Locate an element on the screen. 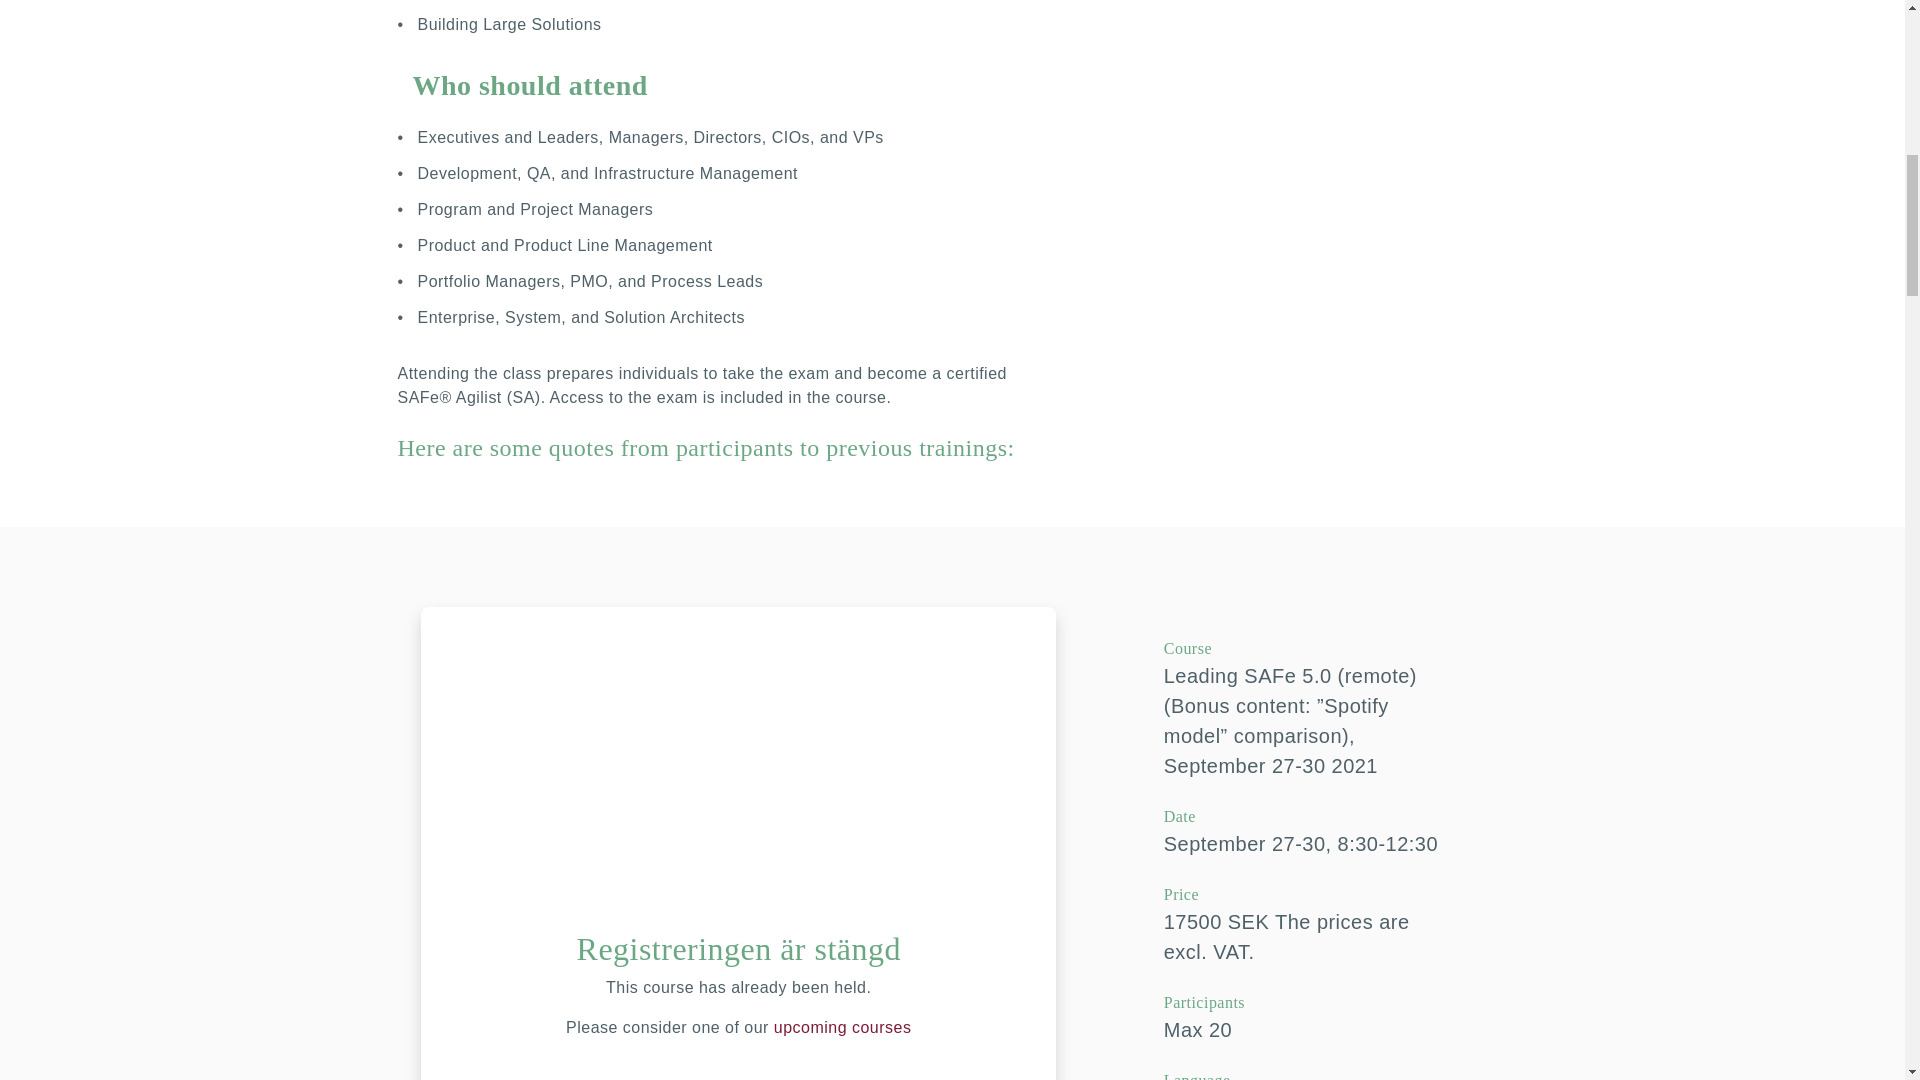 The height and width of the screenshot is (1080, 1920). upcoming courses is located at coordinates (842, 1027).